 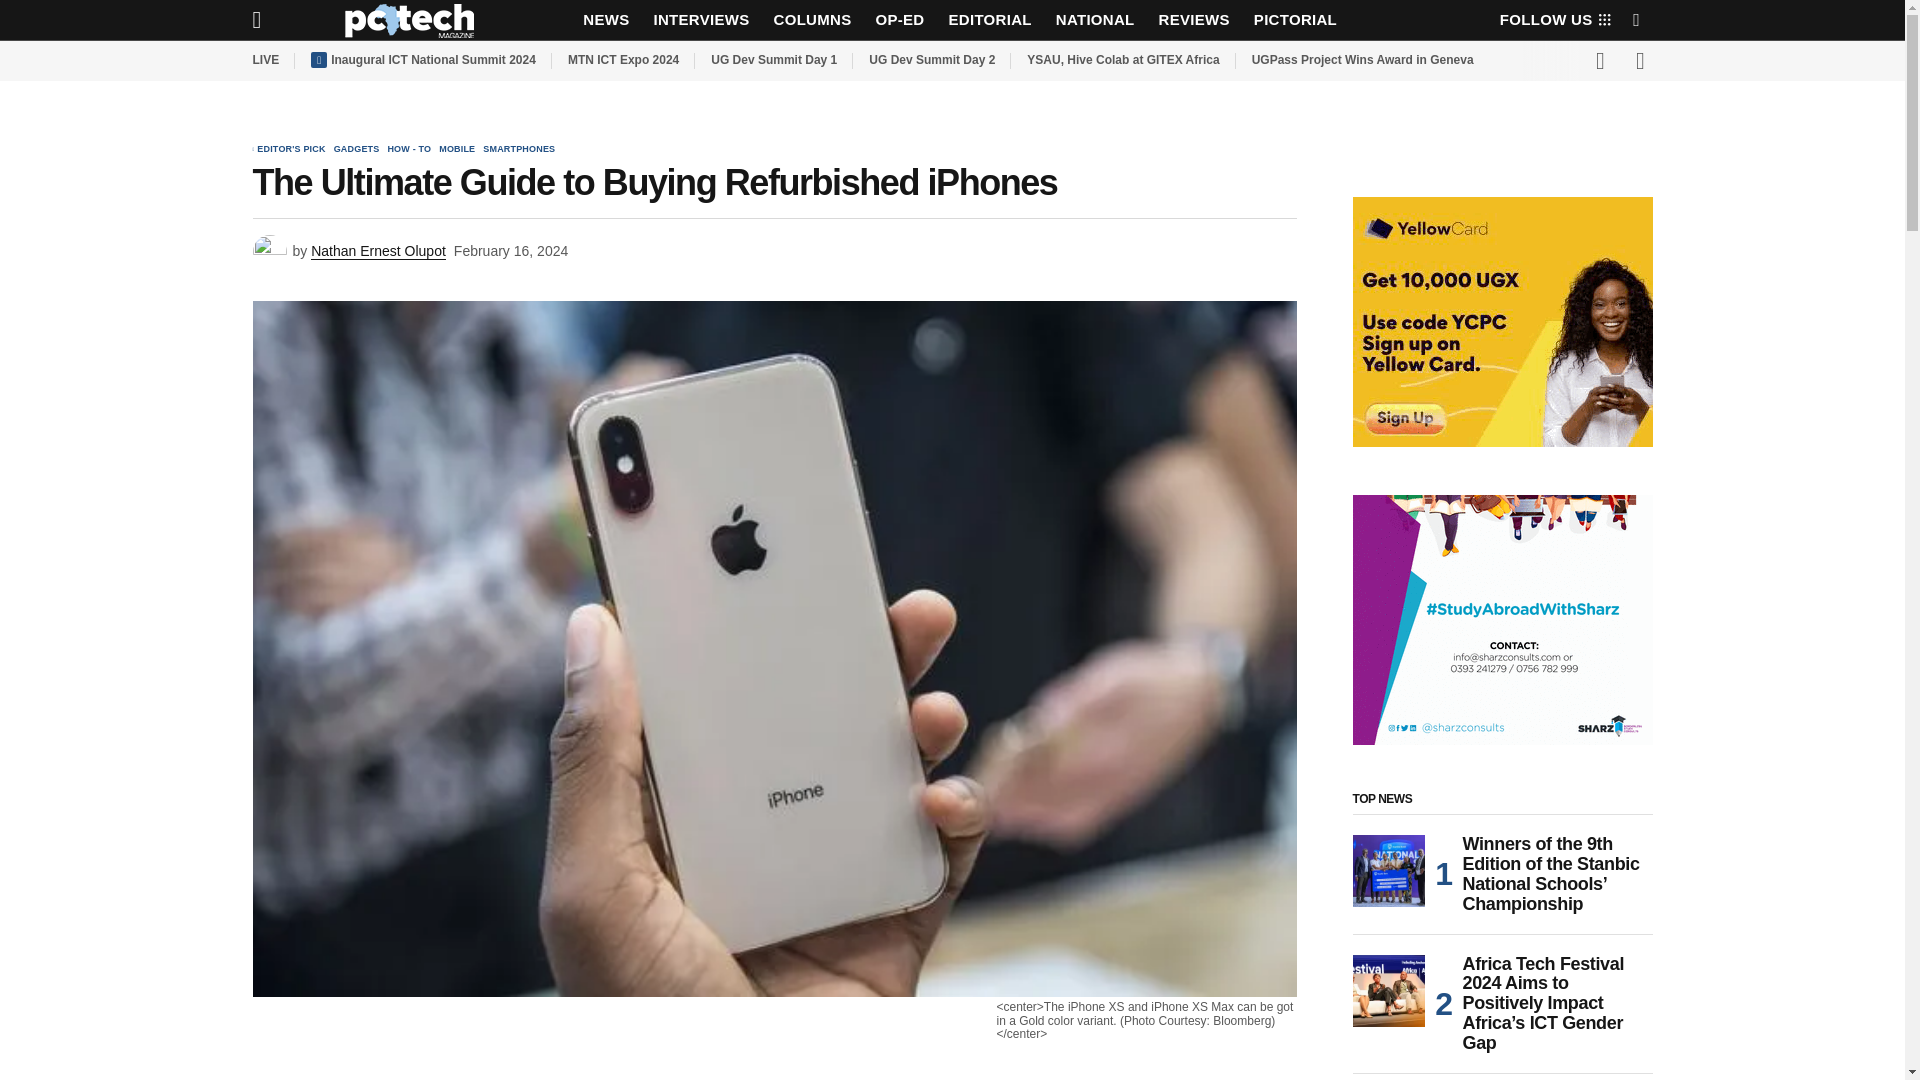 I want to click on COLUMNS, so click(x=813, y=20).